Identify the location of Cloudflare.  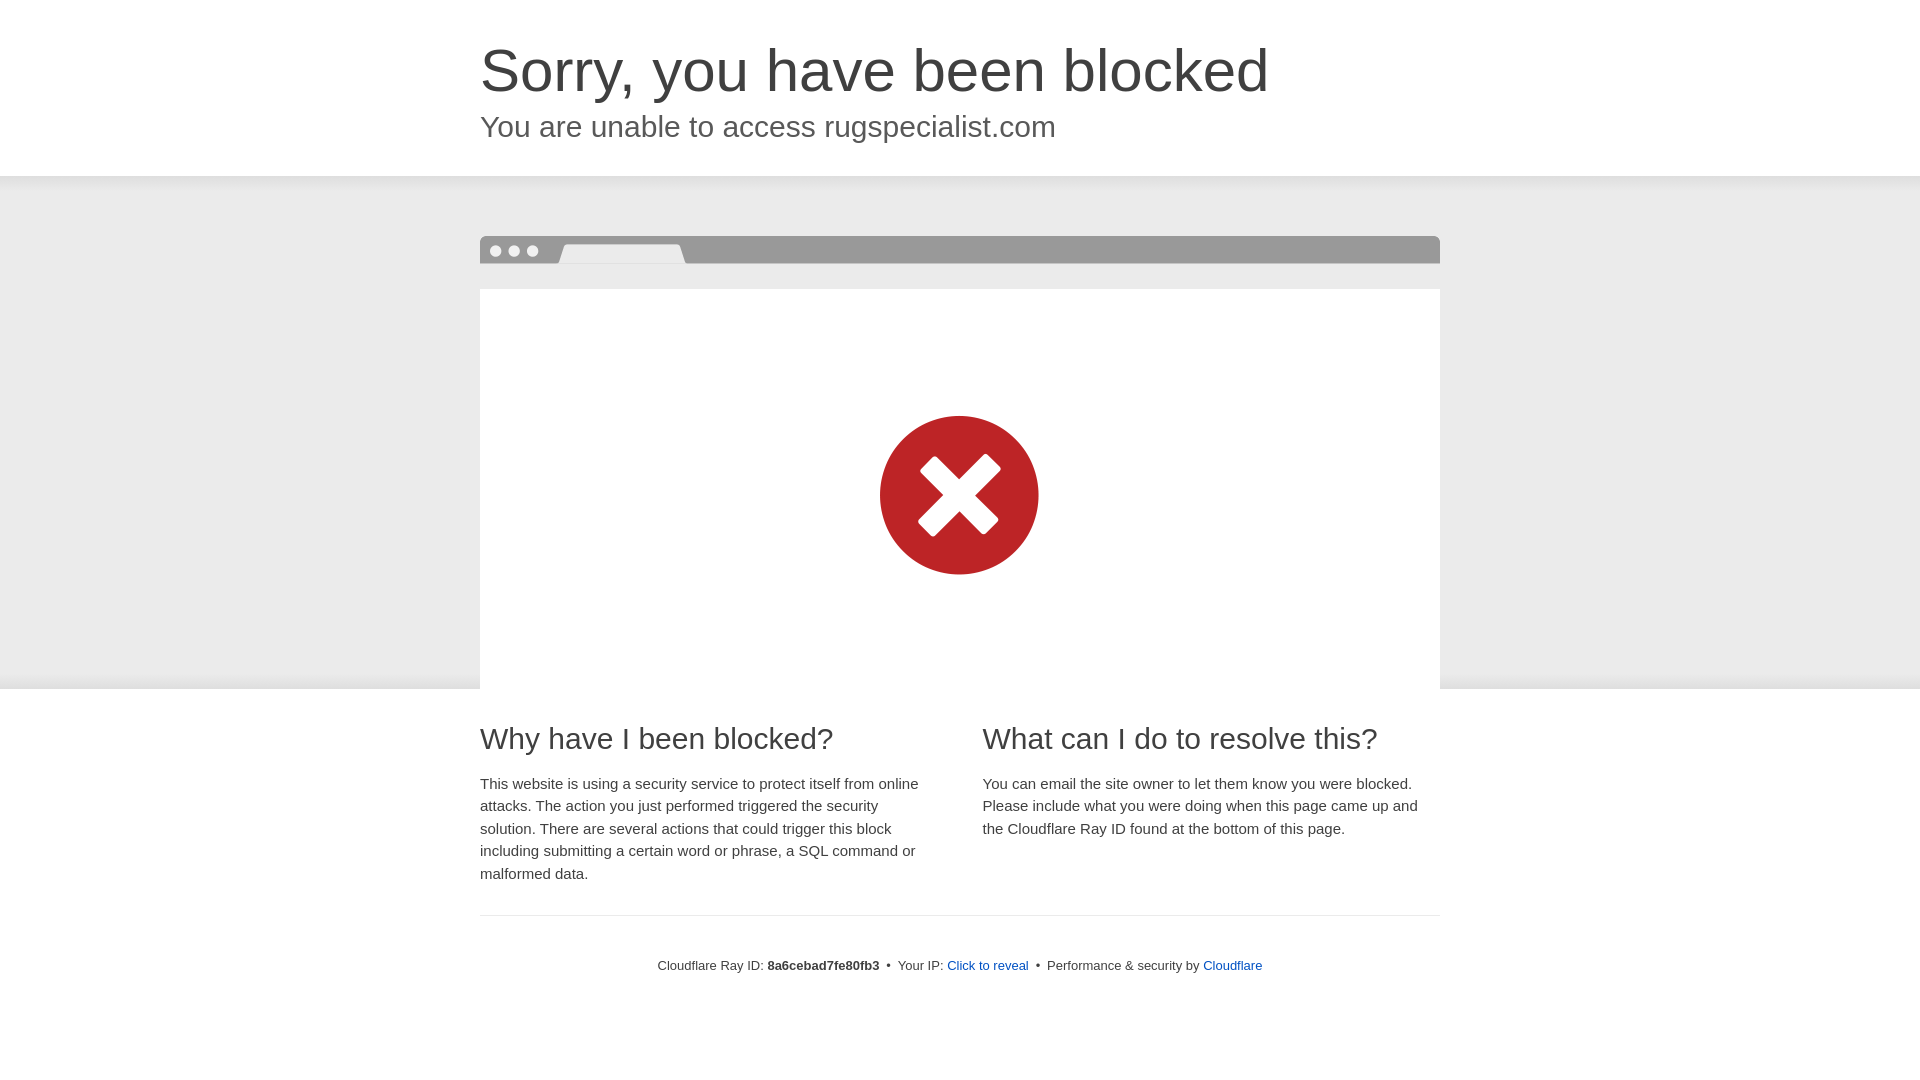
(1232, 965).